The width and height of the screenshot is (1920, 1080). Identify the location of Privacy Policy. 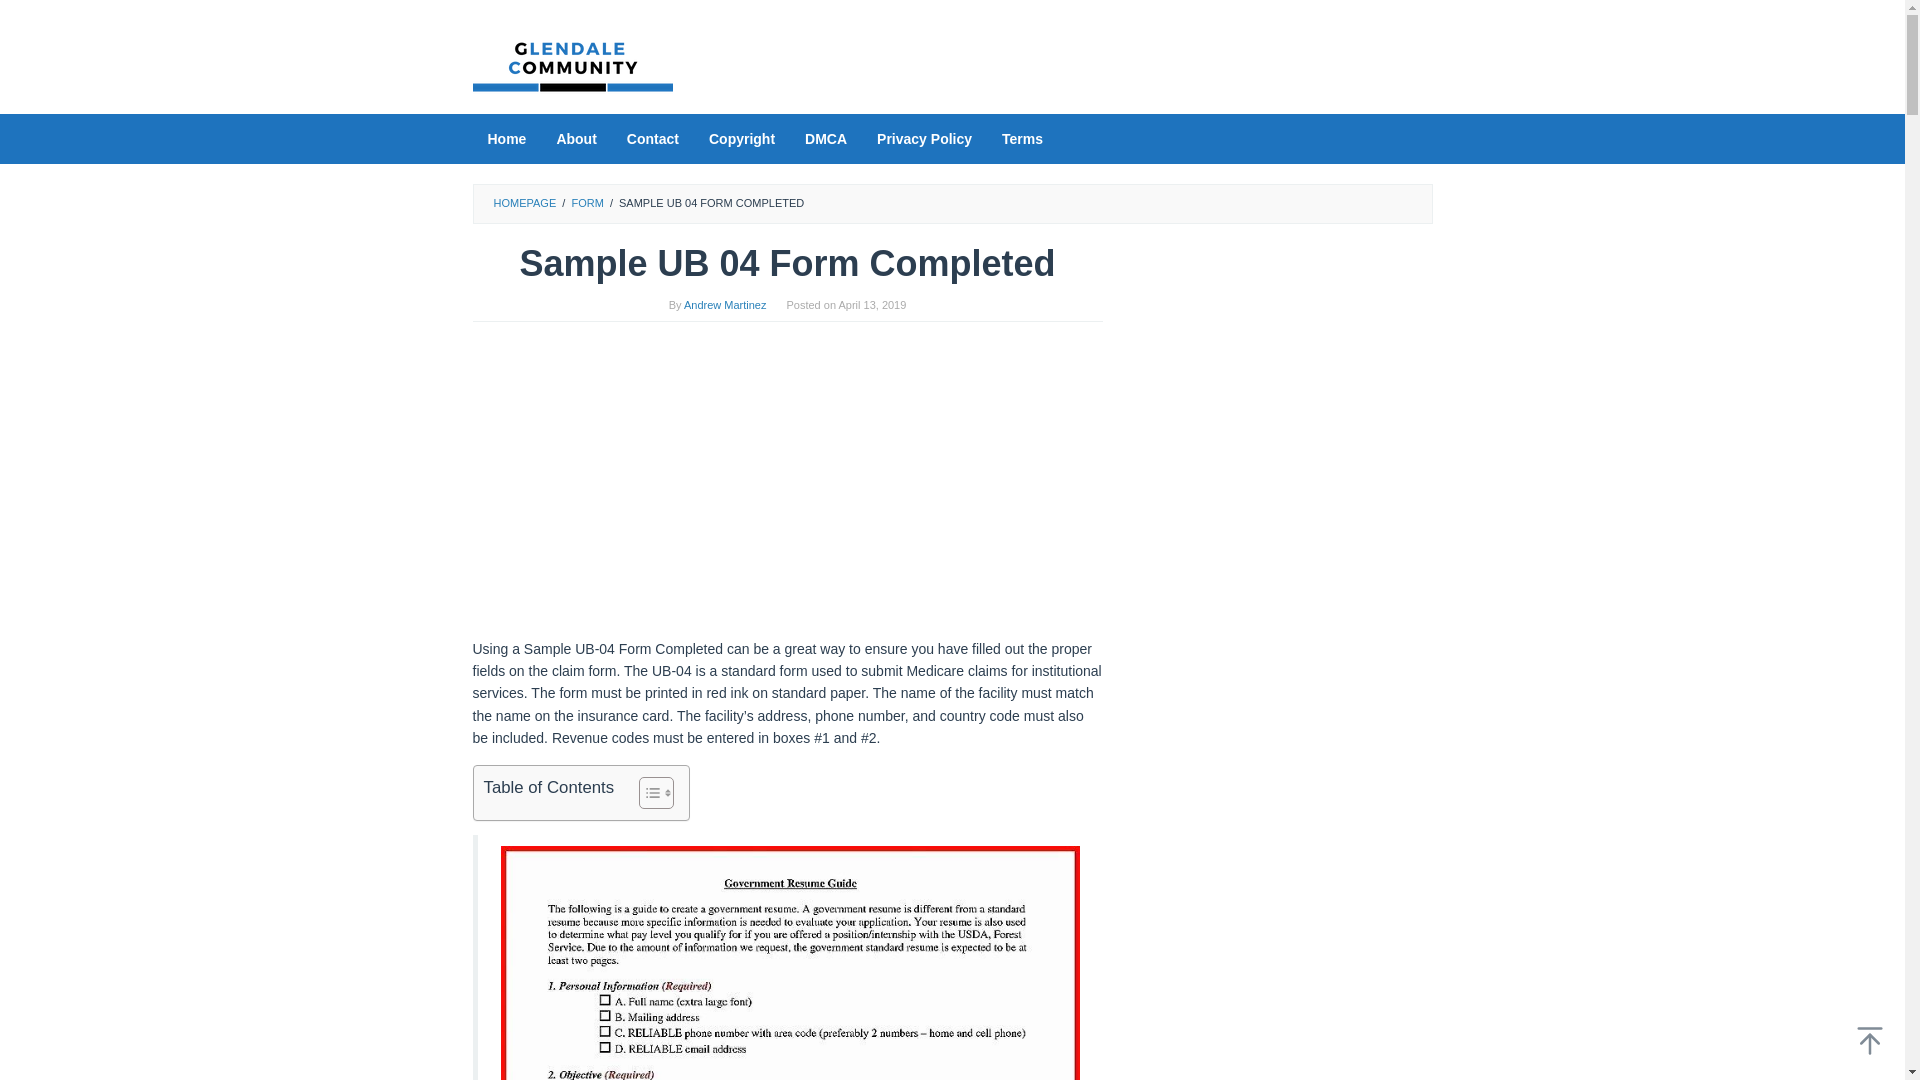
(924, 139).